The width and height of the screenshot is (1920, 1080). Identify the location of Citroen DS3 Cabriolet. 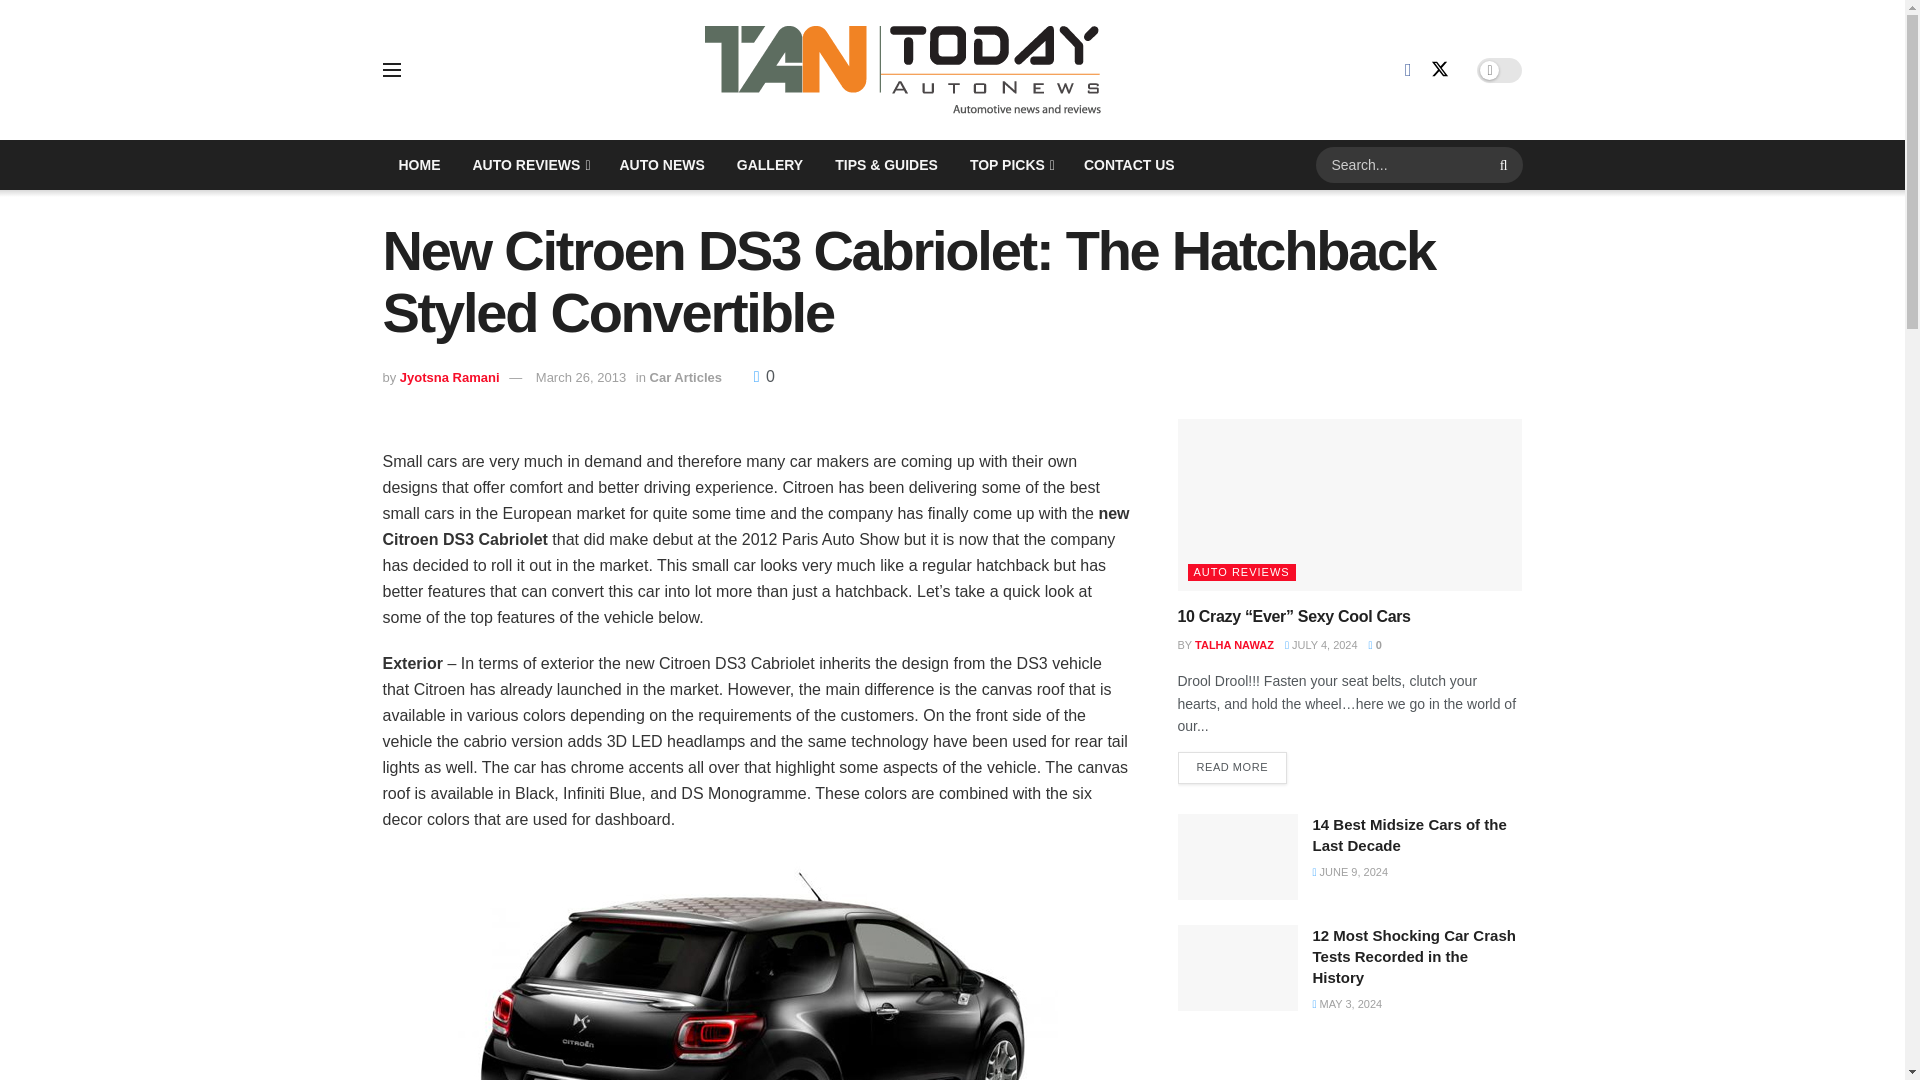
(758, 966).